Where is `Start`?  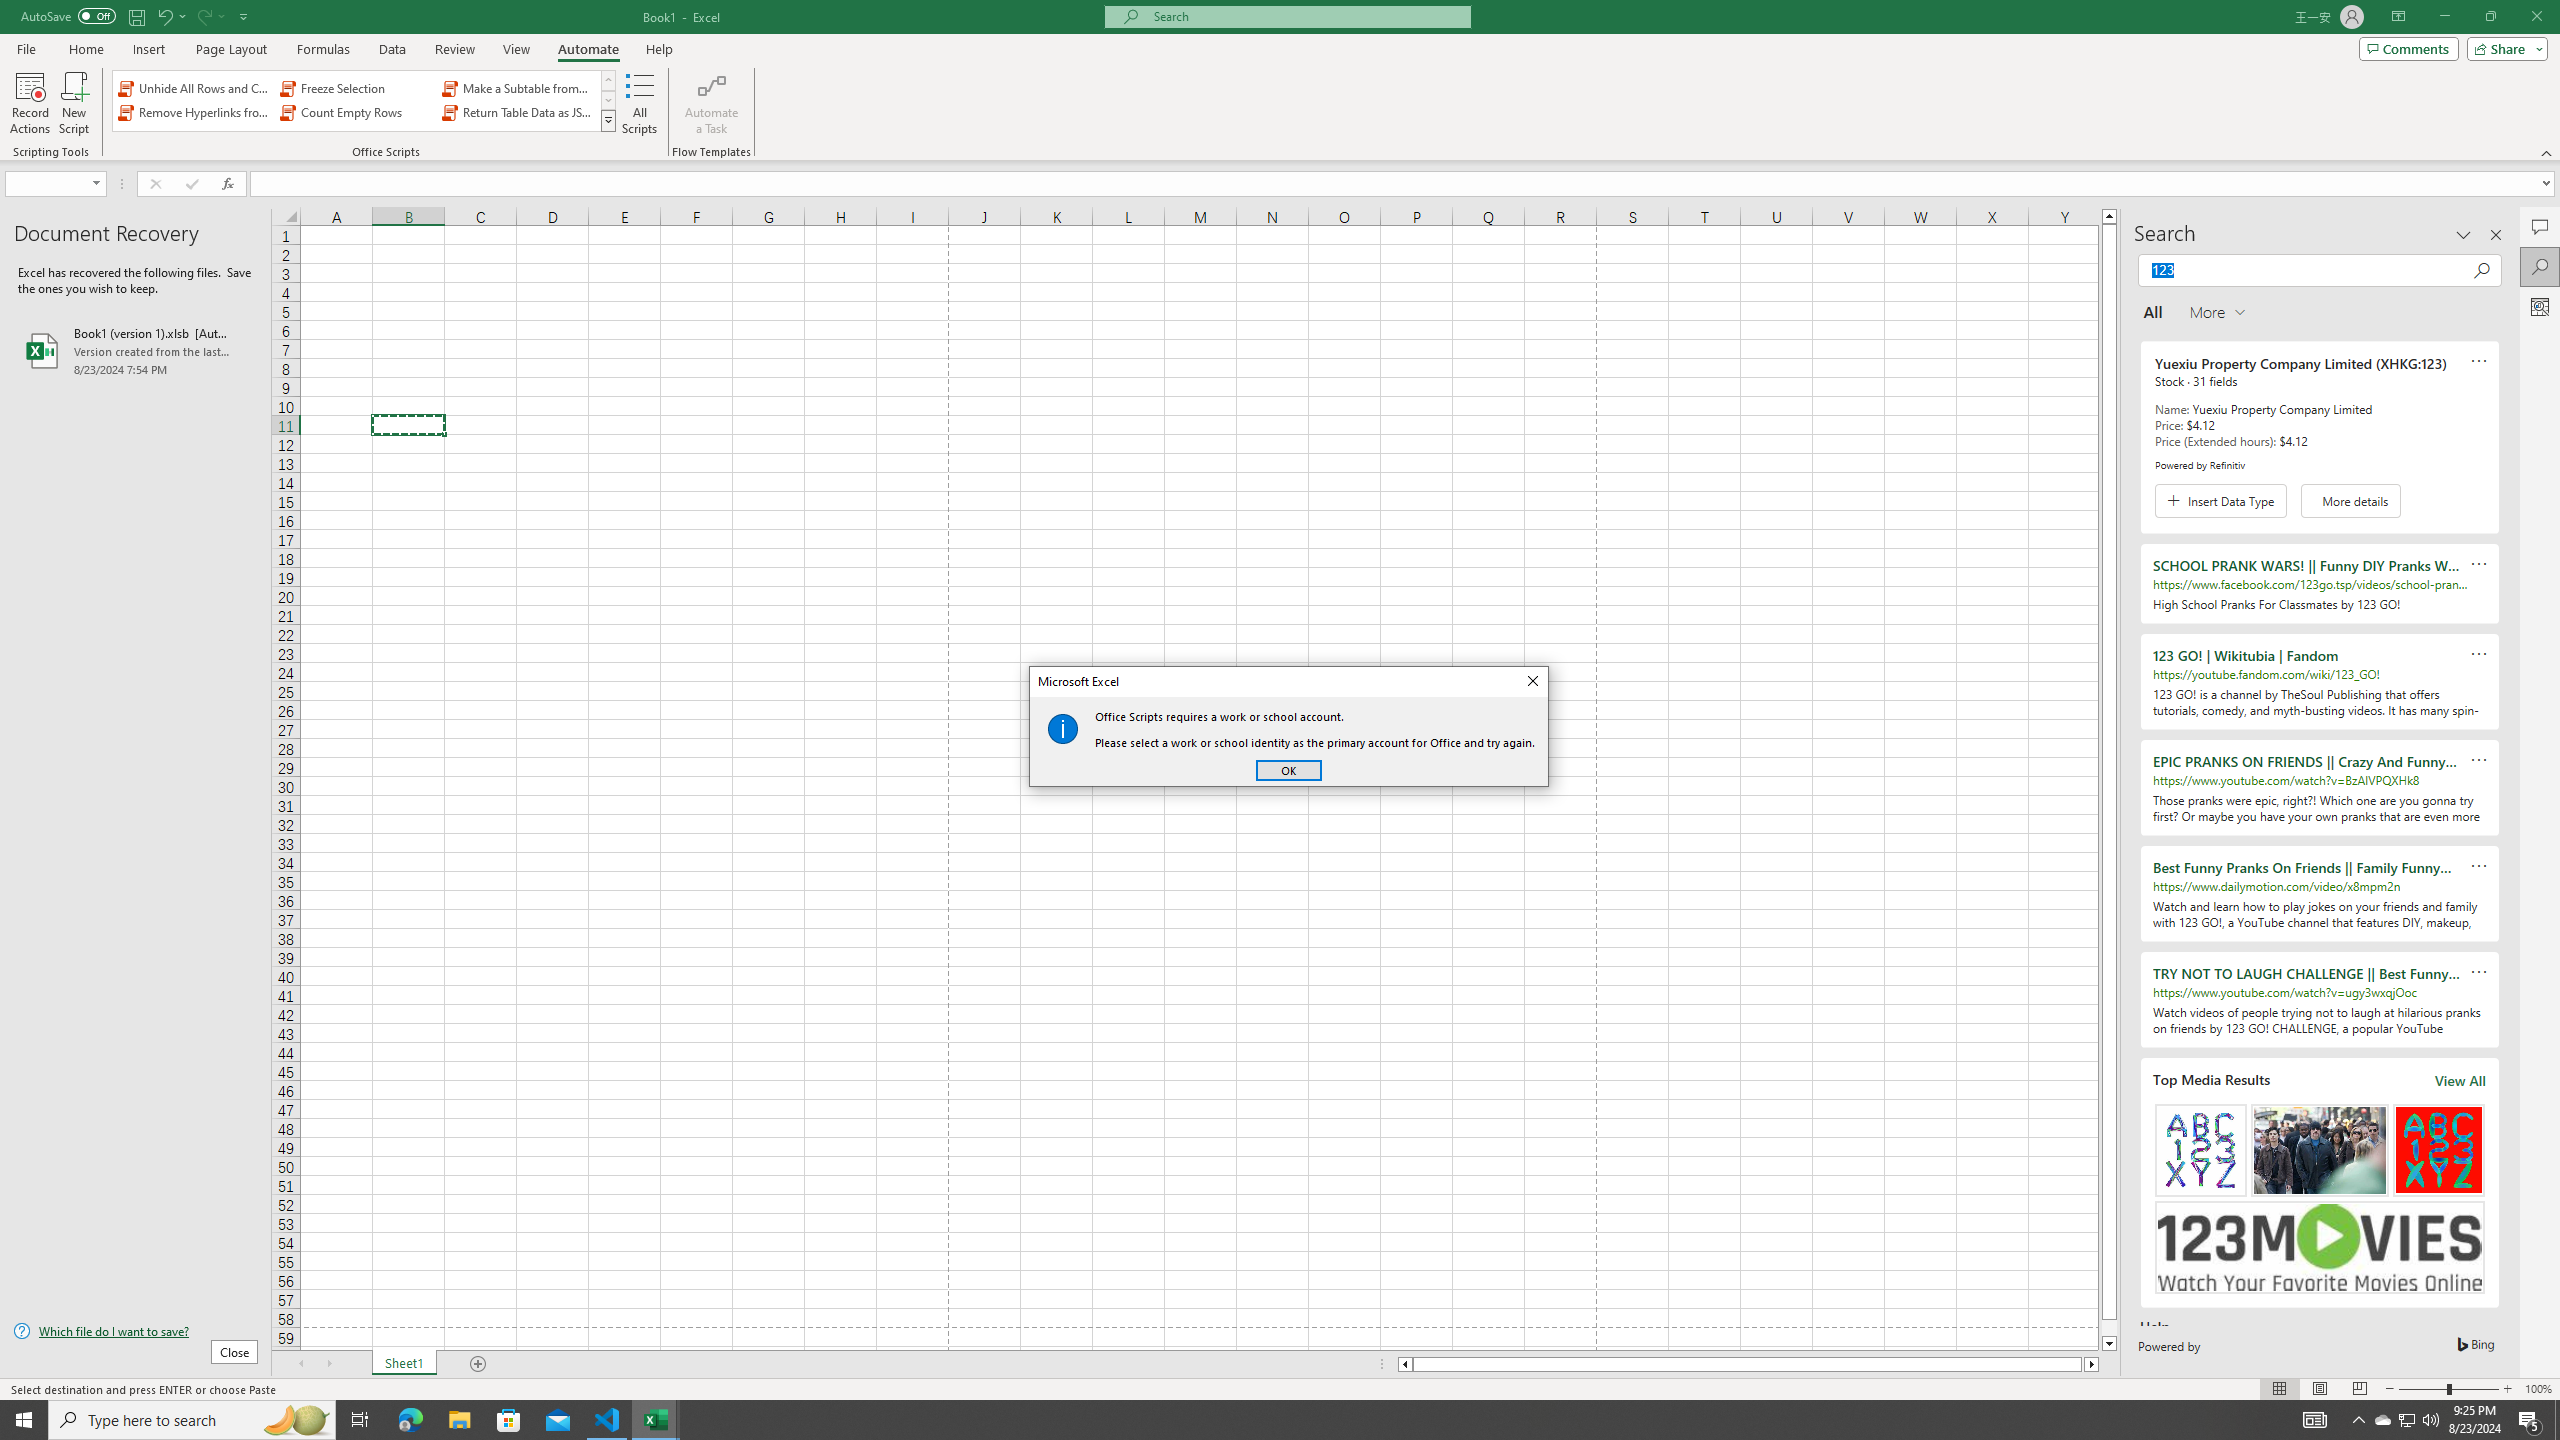
Start is located at coordinates (24, 1420).